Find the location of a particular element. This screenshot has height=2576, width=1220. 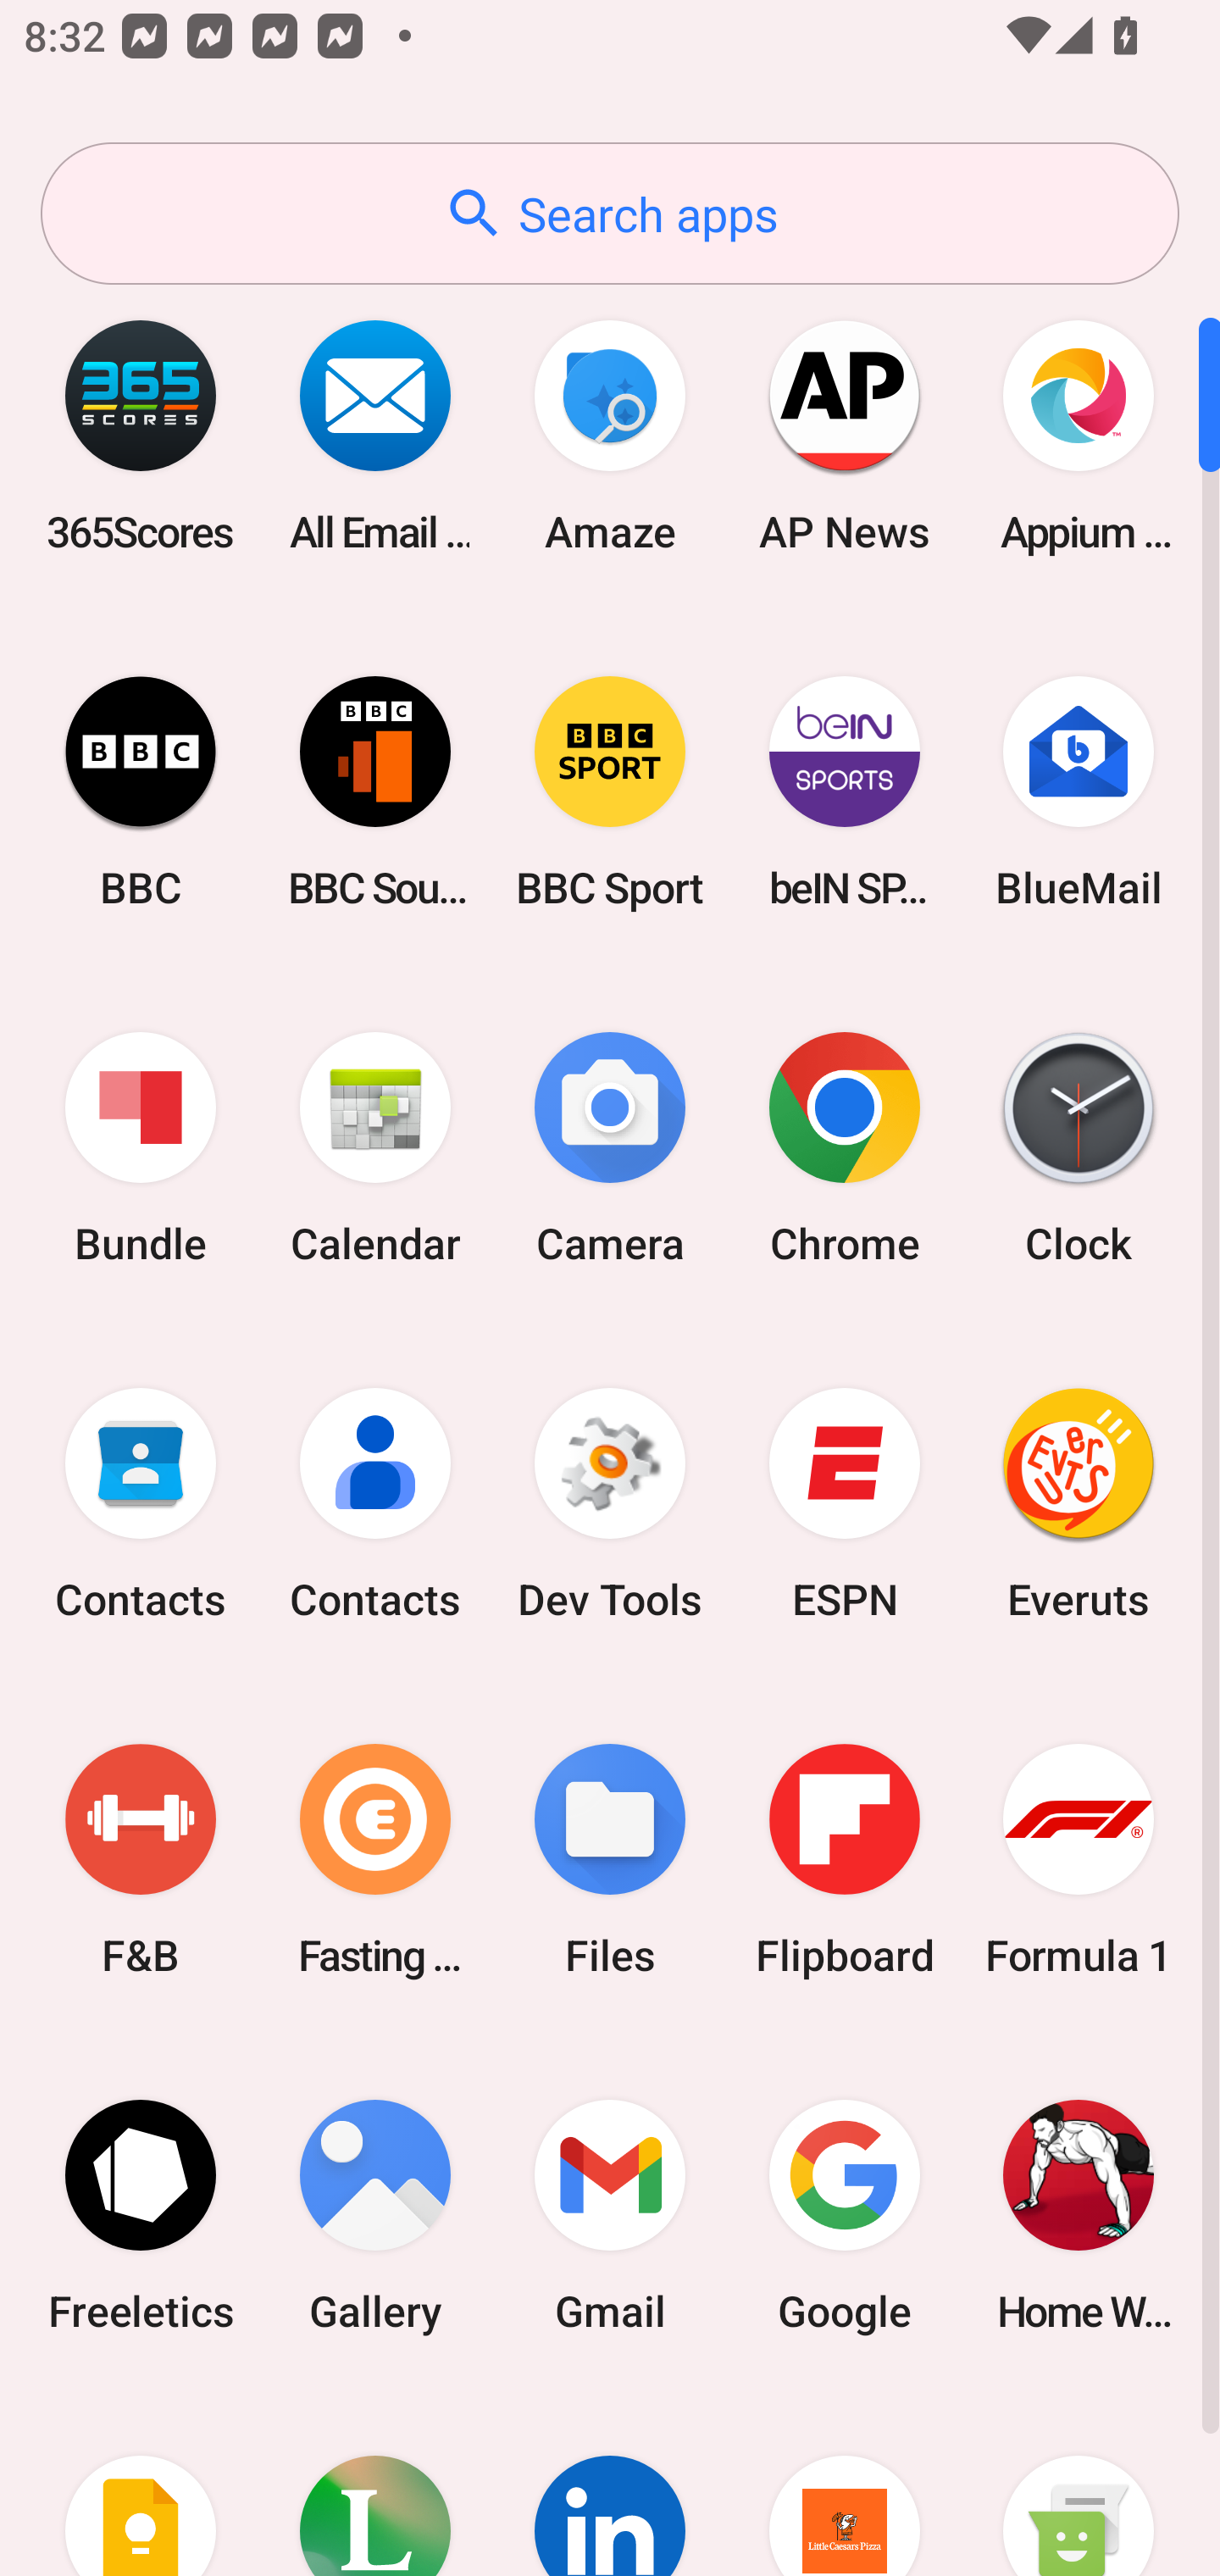

Everuts is located at coordinates (1079, 1504).